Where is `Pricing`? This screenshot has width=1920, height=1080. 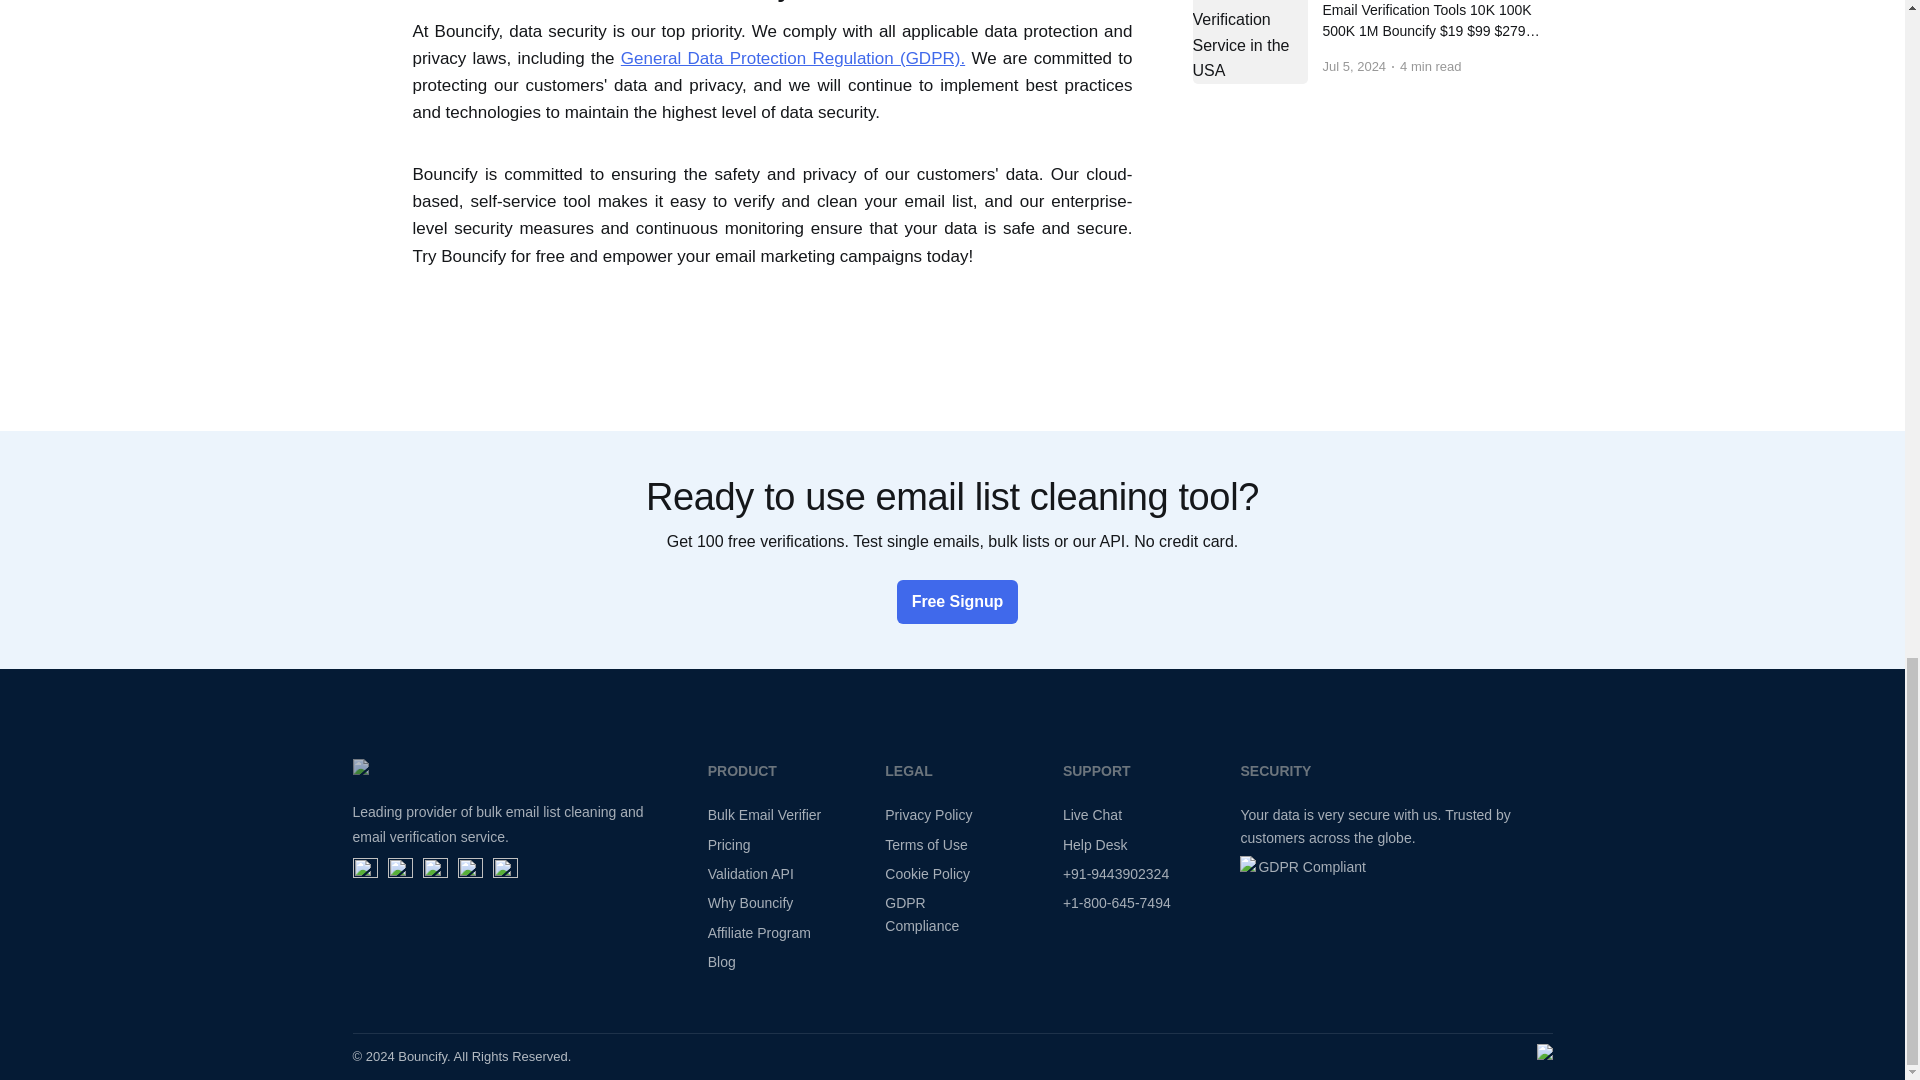
Pricing is located at coordinates (729, 845).